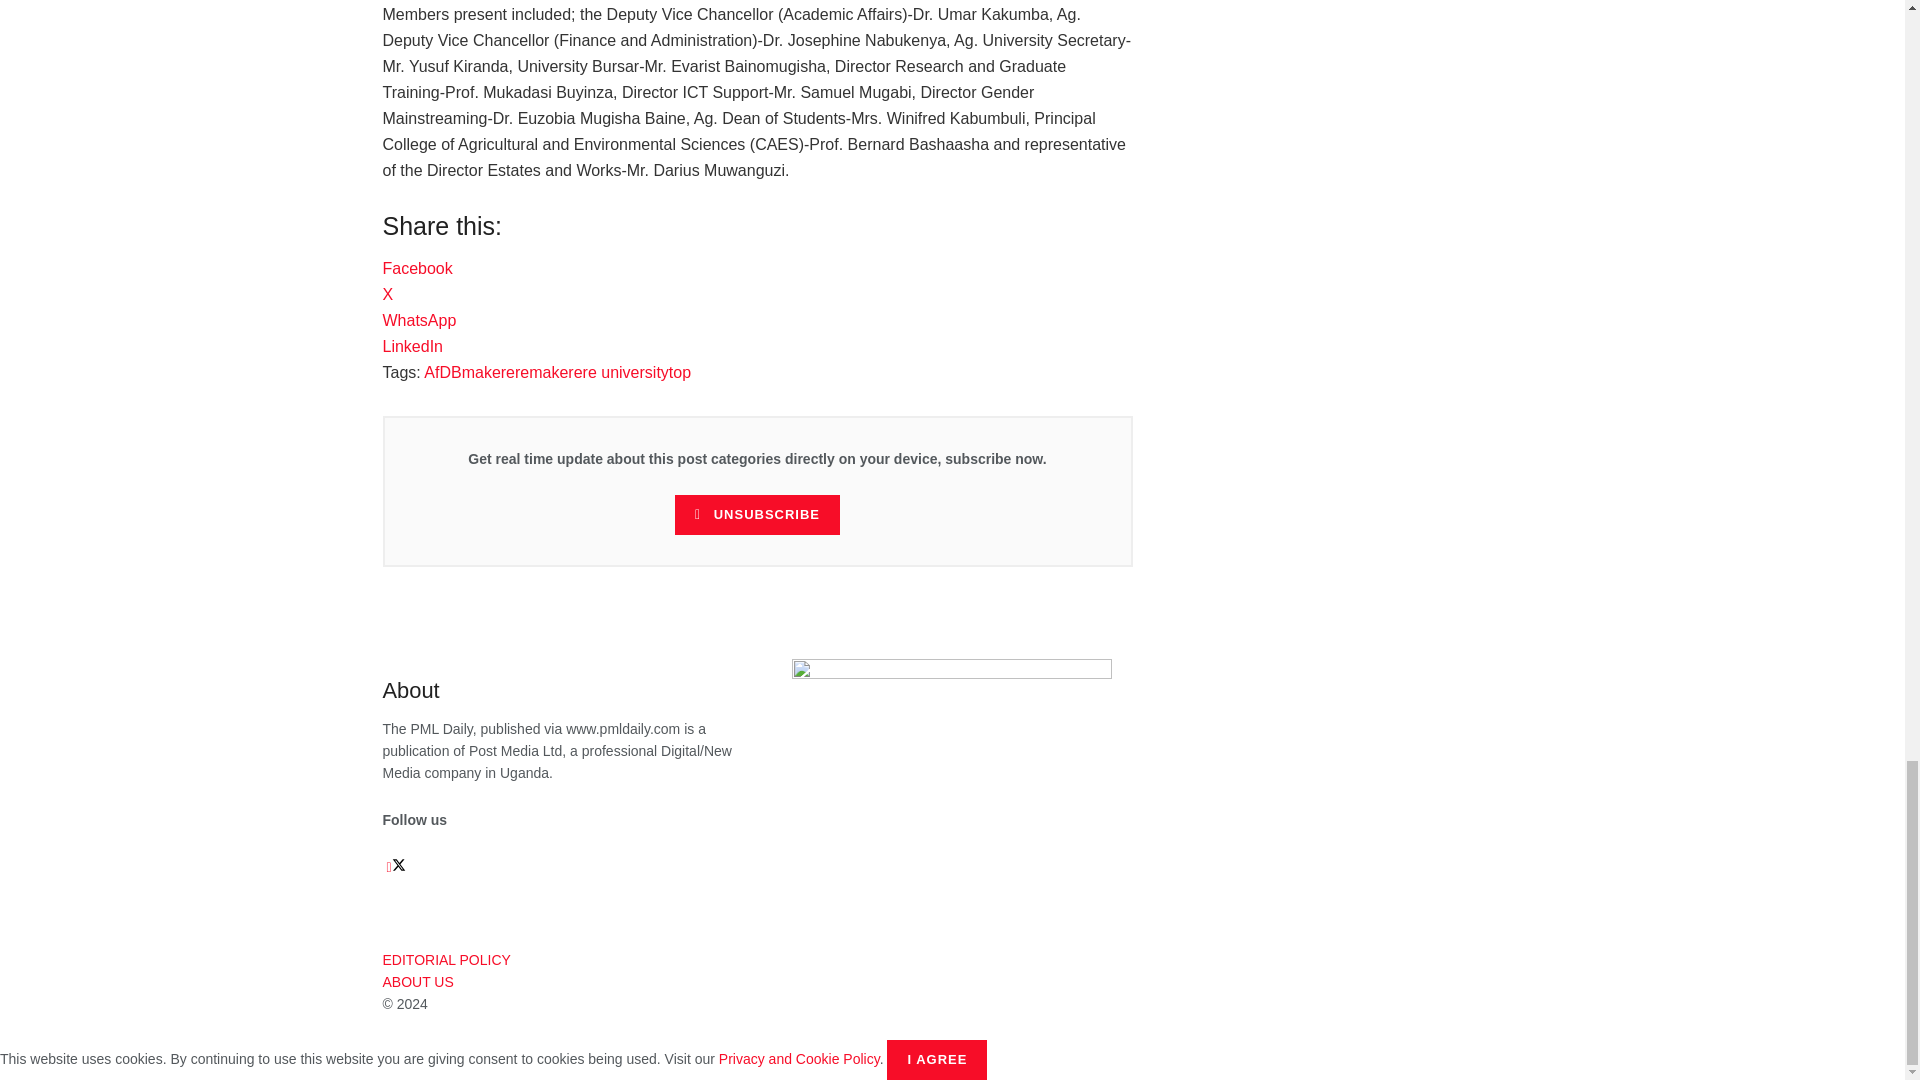  I want to click on Click to share on X, so click(388, 294).